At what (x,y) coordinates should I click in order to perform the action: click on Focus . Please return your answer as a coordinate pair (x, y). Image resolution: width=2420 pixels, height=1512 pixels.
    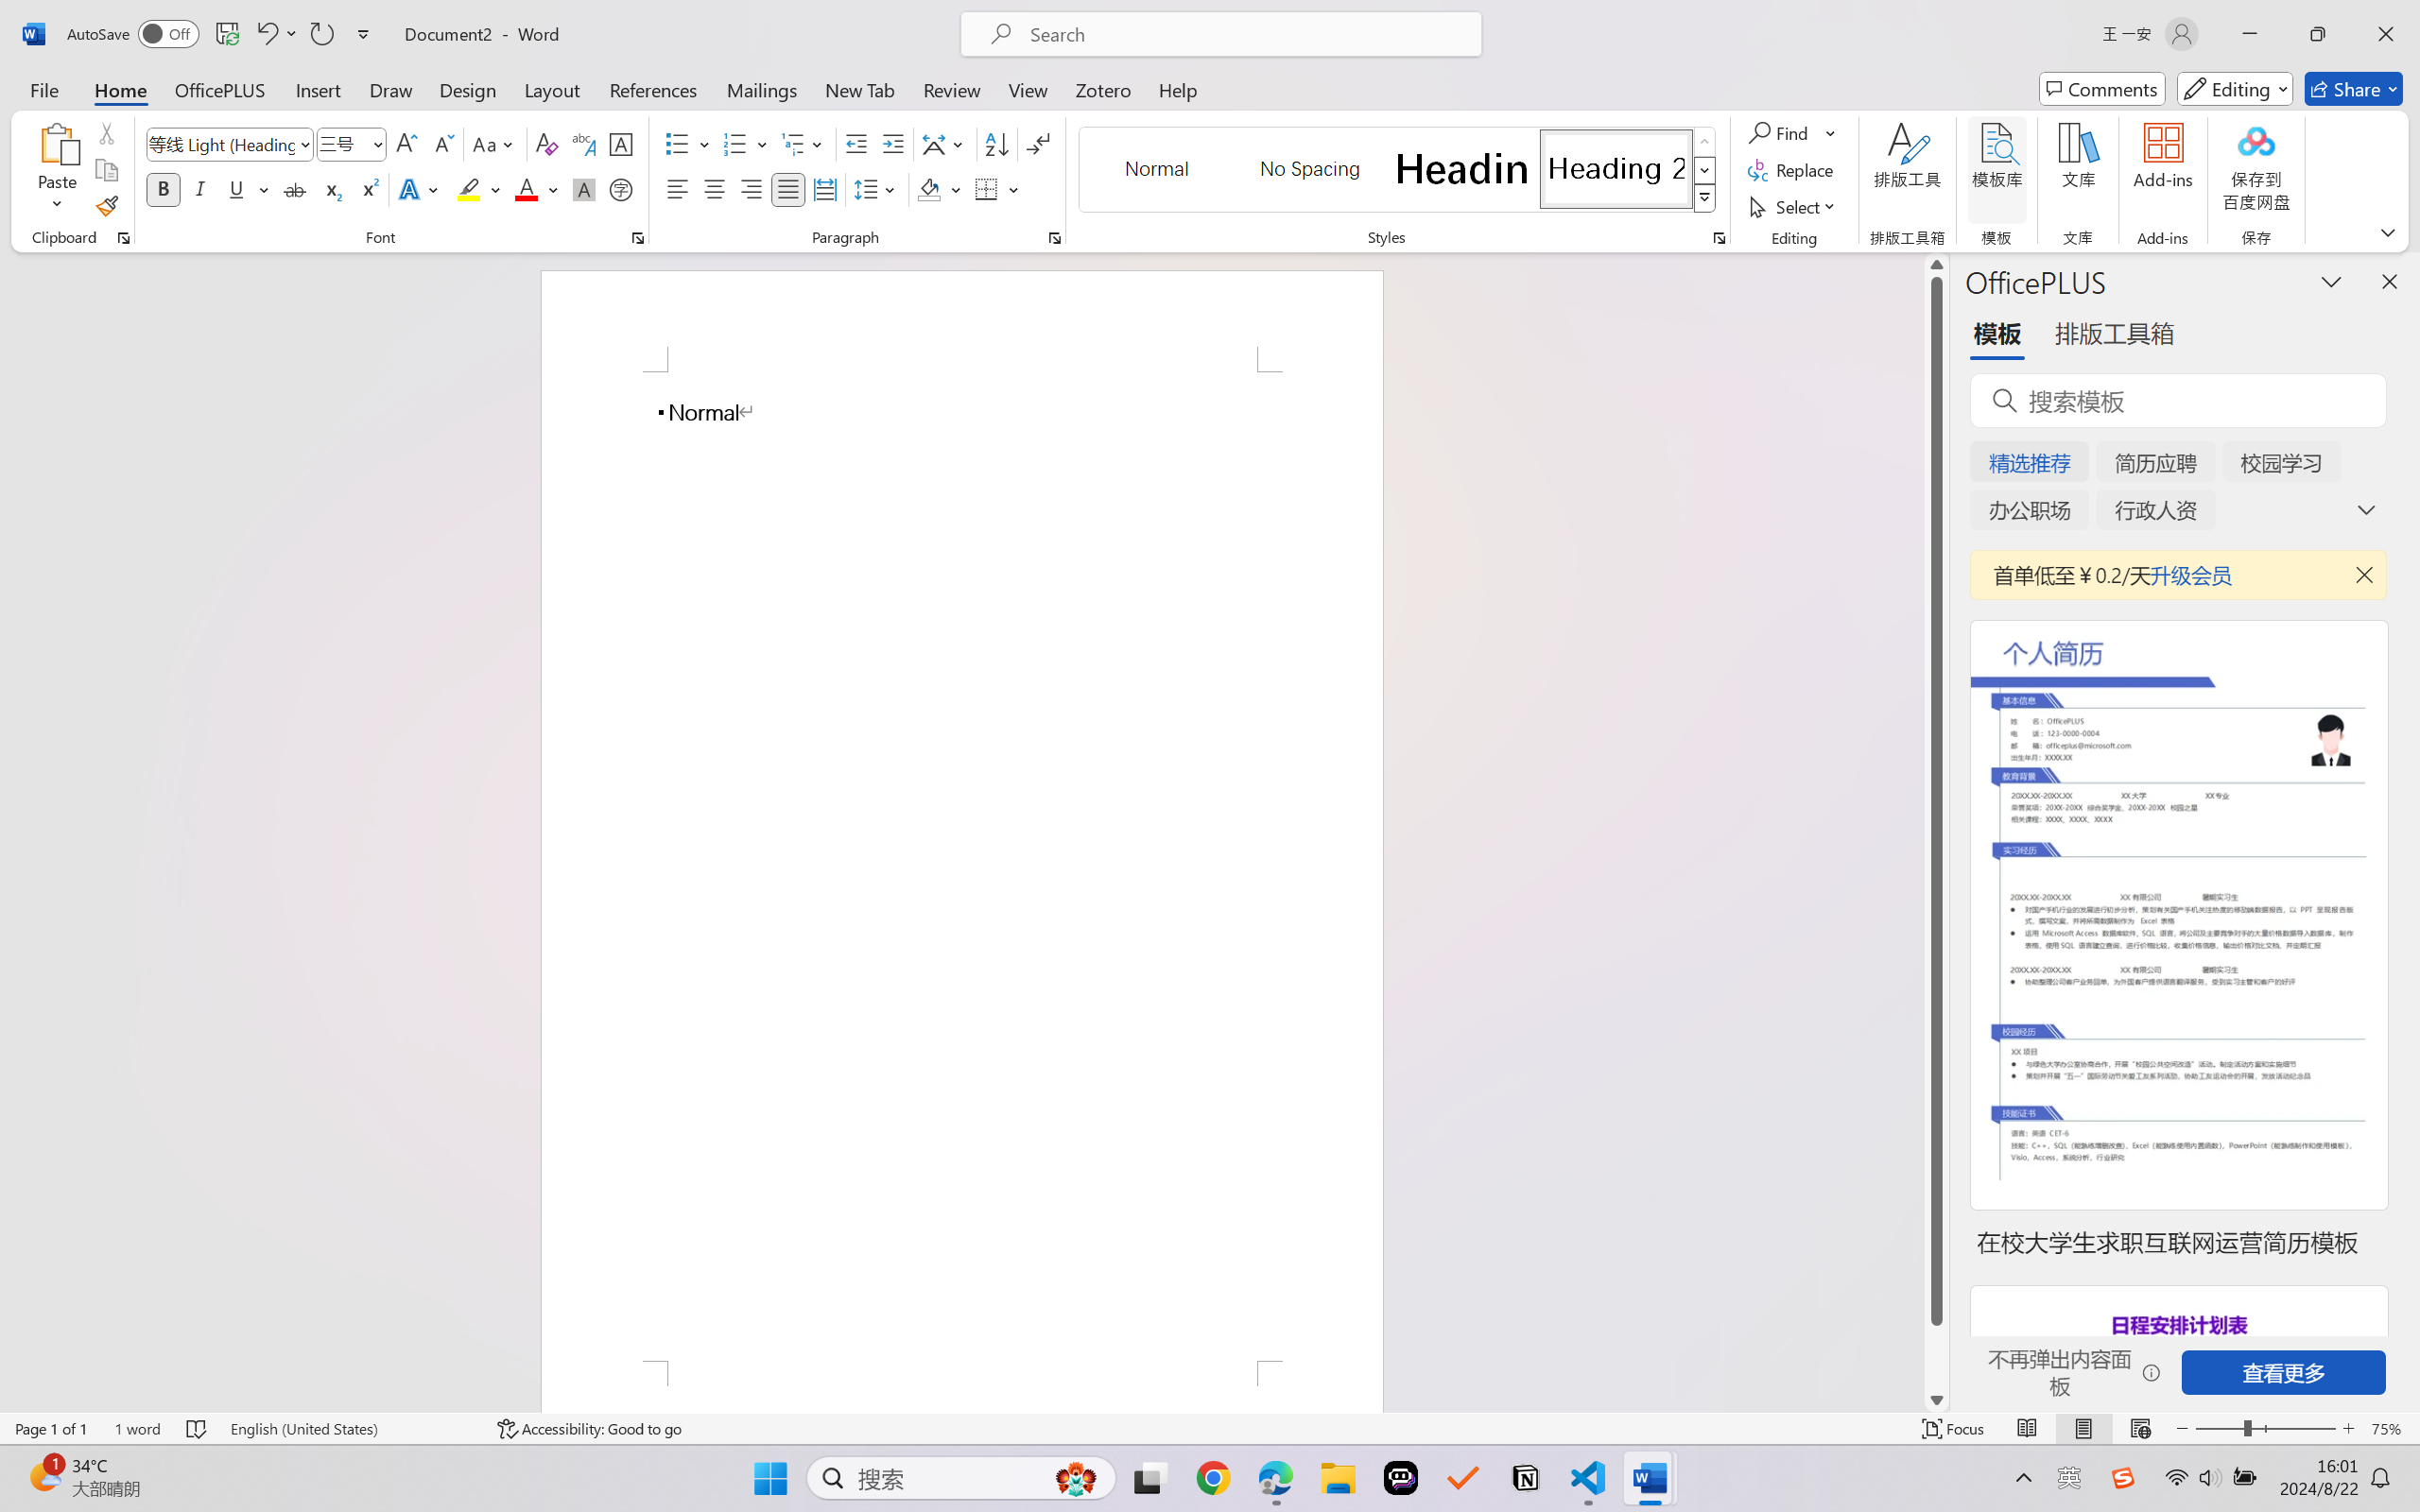
    Looking at the image, I should click on (1954, 1429).